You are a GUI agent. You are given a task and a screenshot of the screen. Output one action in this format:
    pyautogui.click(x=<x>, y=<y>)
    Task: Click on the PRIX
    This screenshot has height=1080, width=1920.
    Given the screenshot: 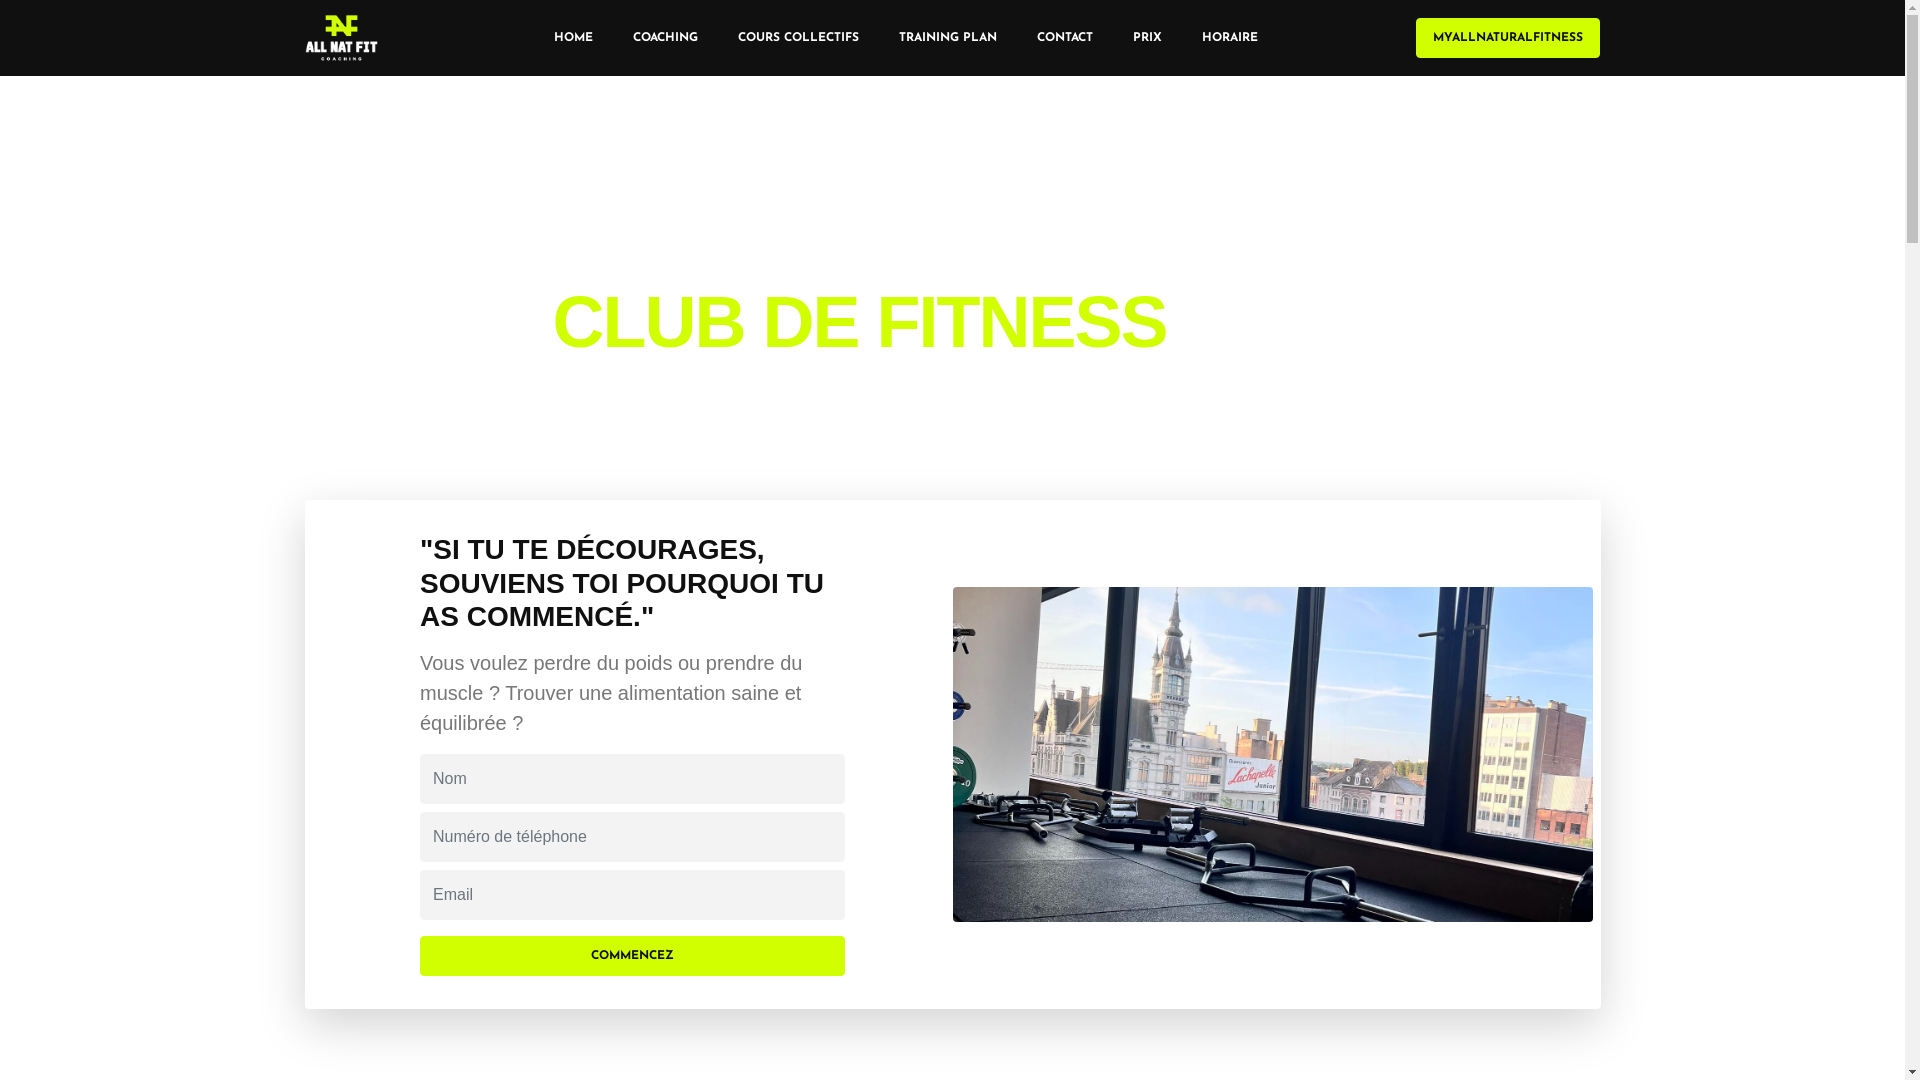 What is the action you would take?
    pyautogui.click(x=1148, y=38)
    